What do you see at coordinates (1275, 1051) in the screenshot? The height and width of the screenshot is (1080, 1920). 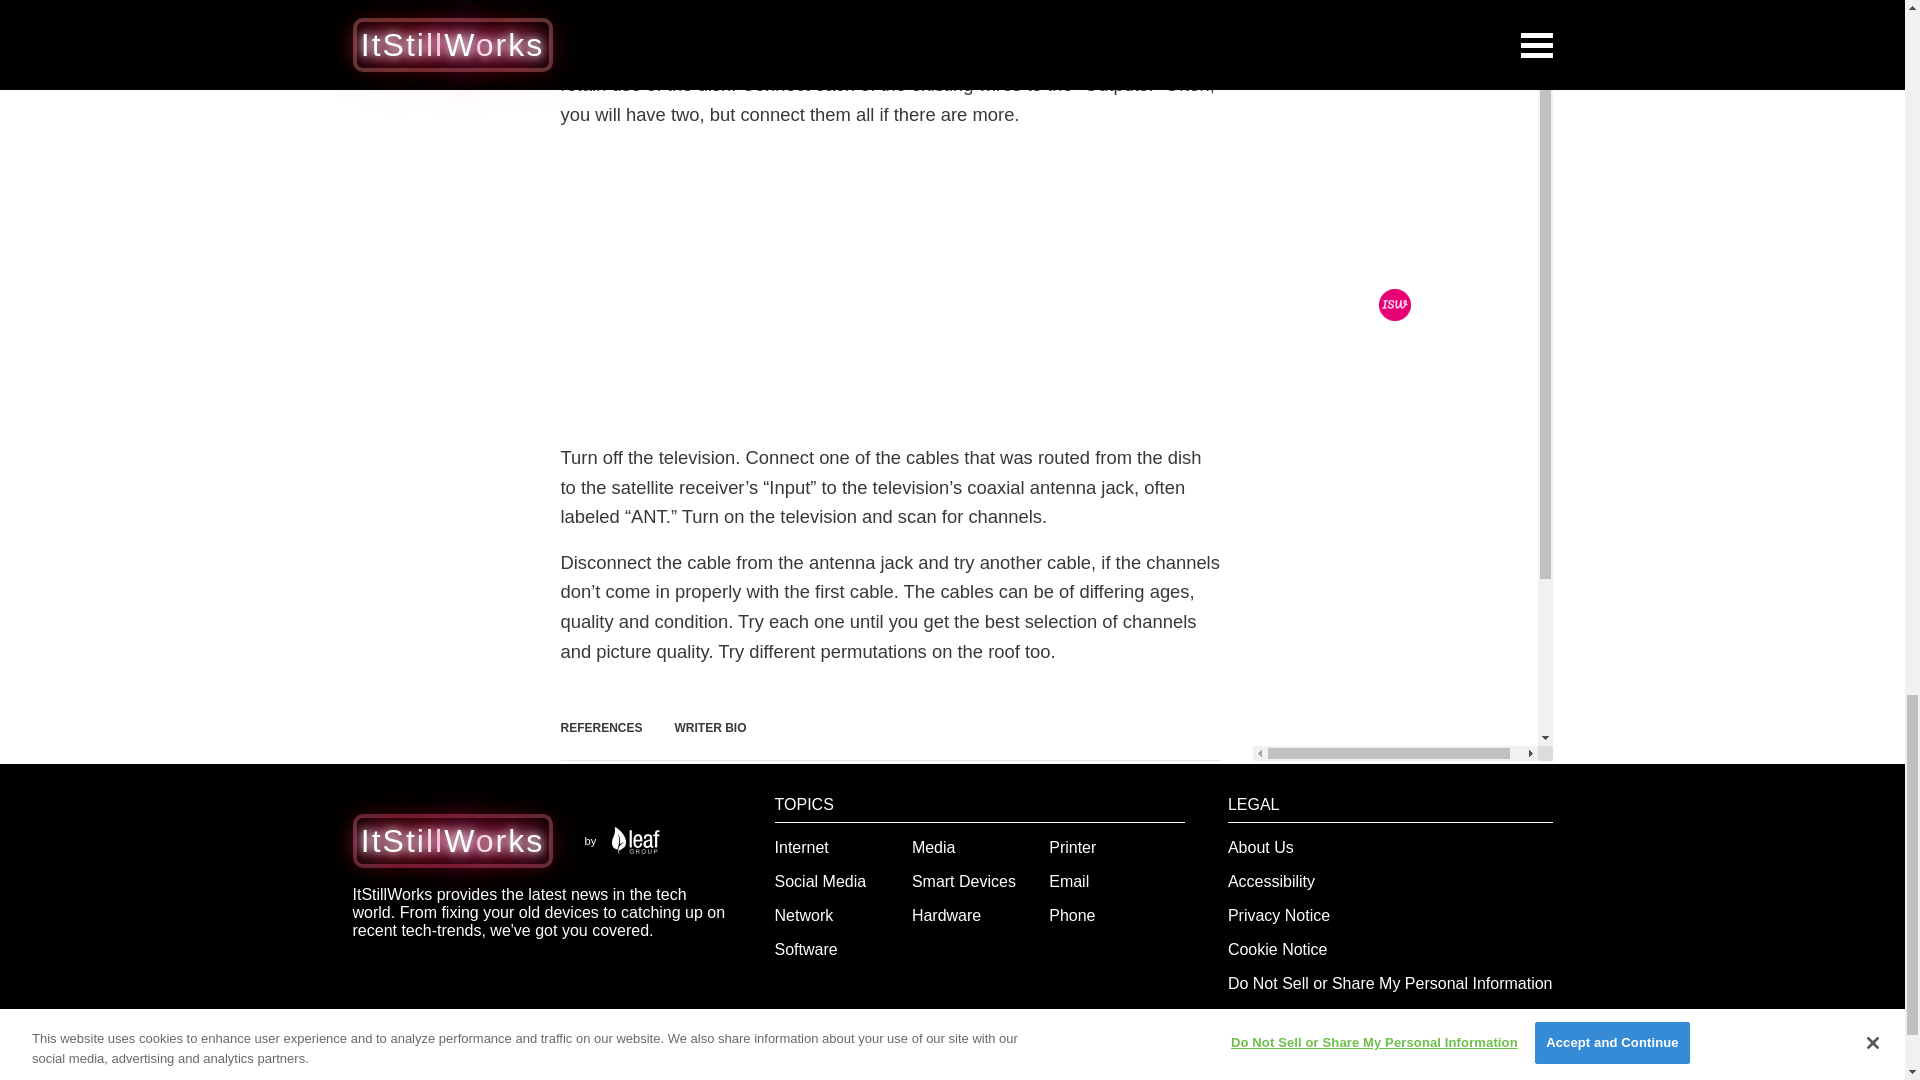 I see `Terms of Use` at bounding box center [1275, 1051].